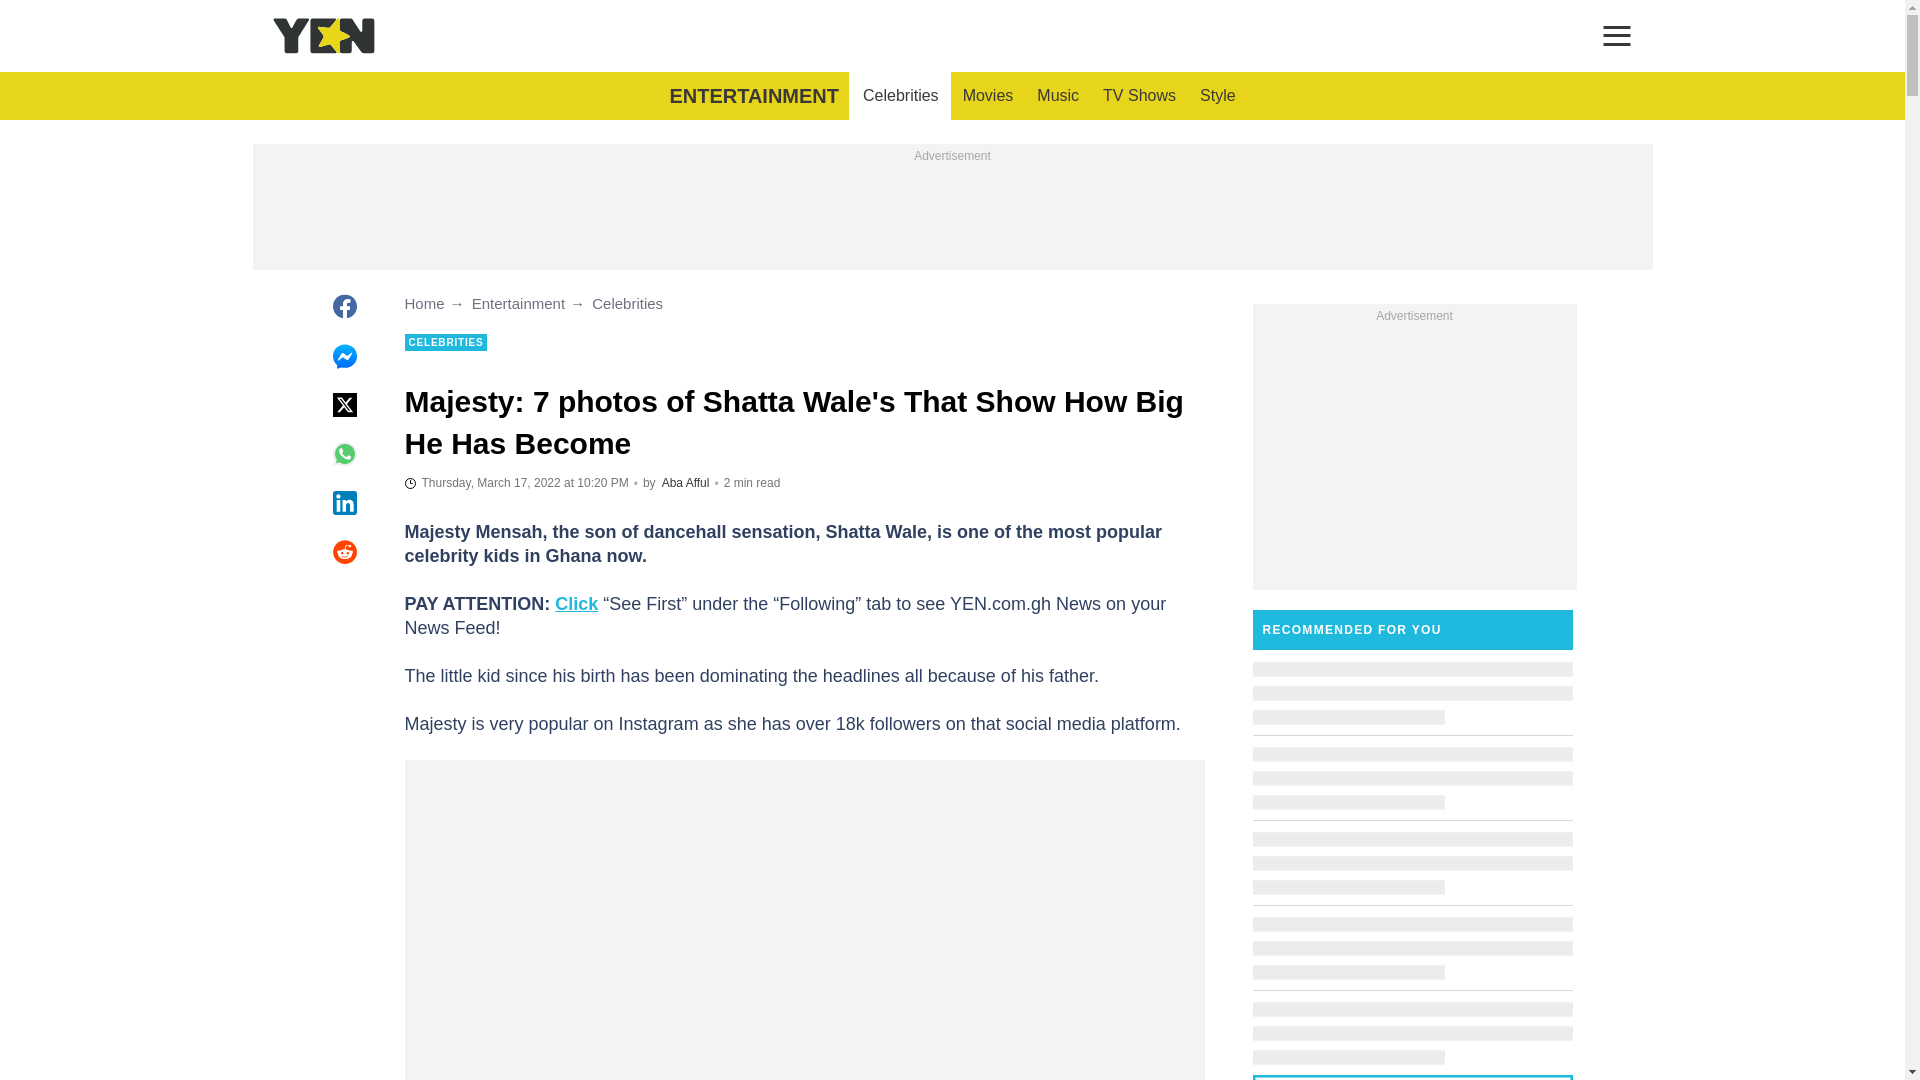  I want to click on TV Shows, so click(1139, 96).